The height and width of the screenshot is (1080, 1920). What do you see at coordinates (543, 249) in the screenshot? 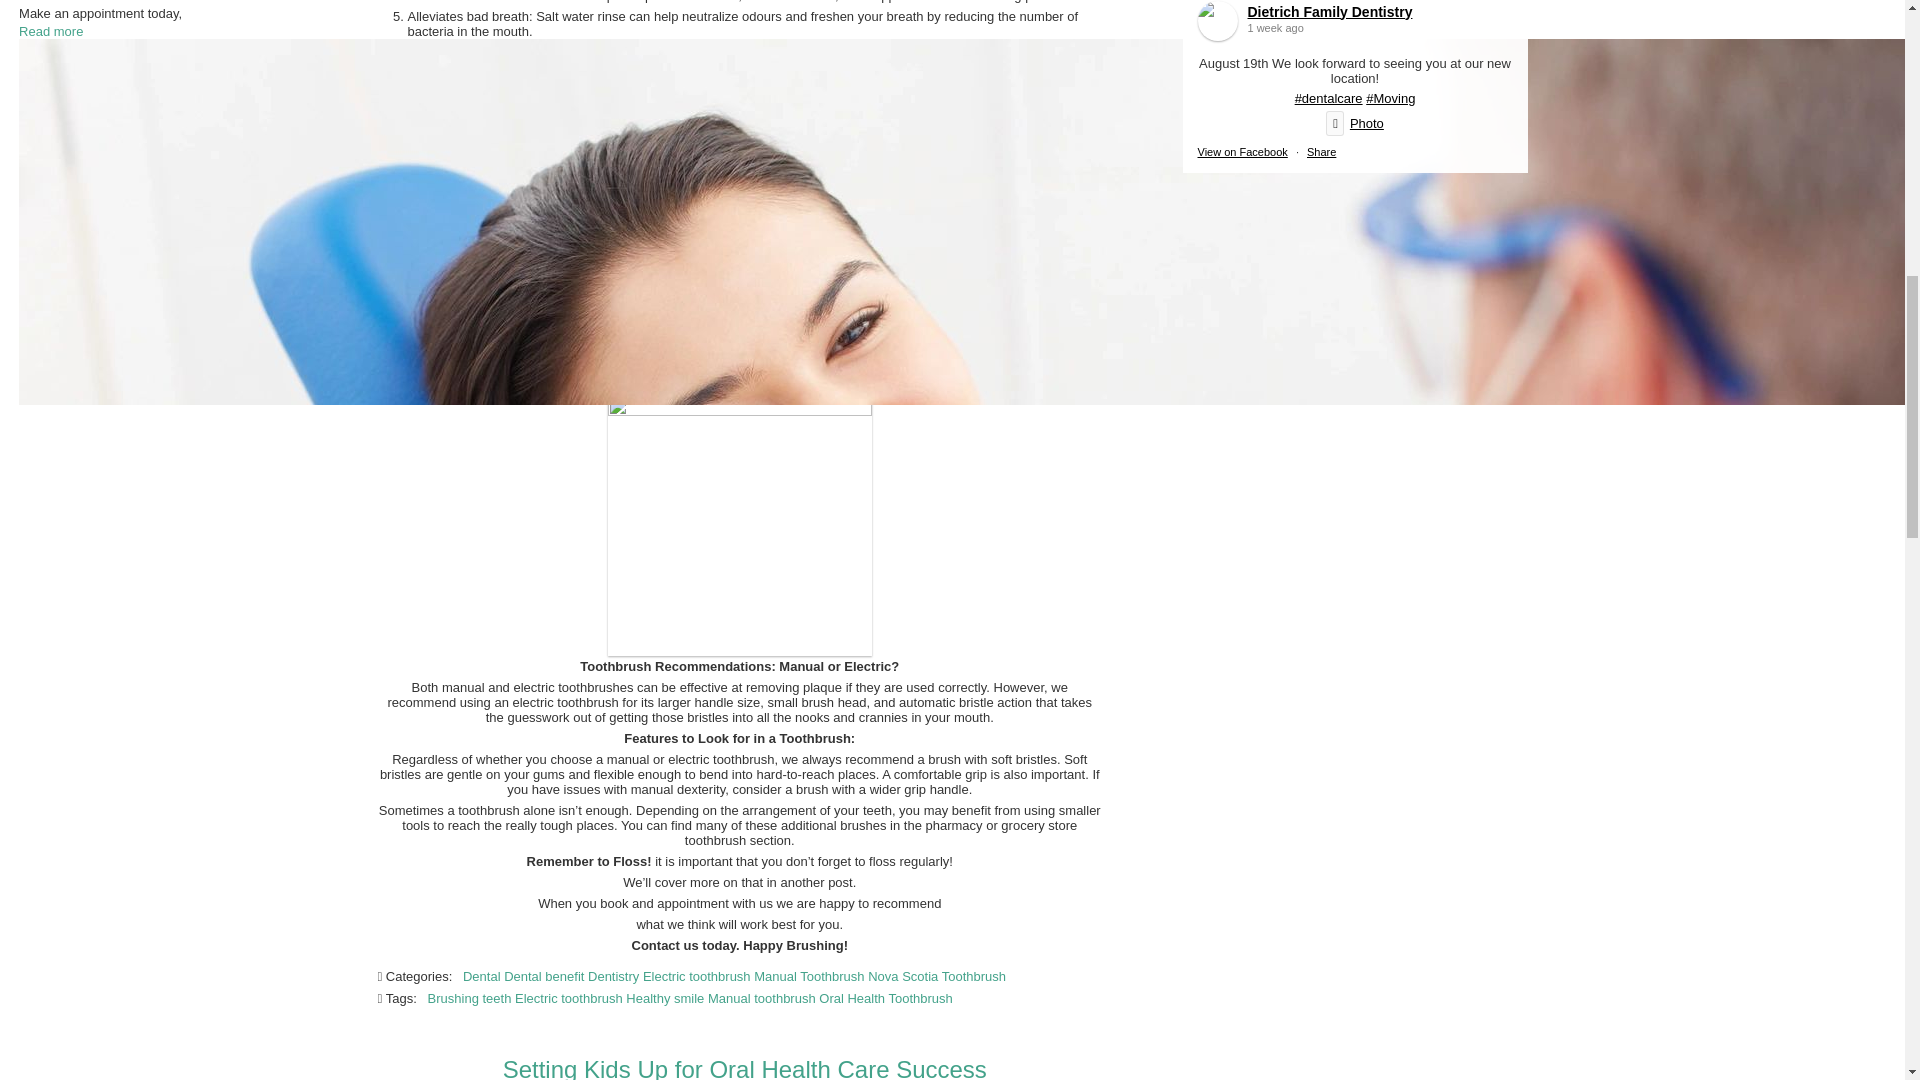
I see `Dental benefit` at bounding box center [543, 249].